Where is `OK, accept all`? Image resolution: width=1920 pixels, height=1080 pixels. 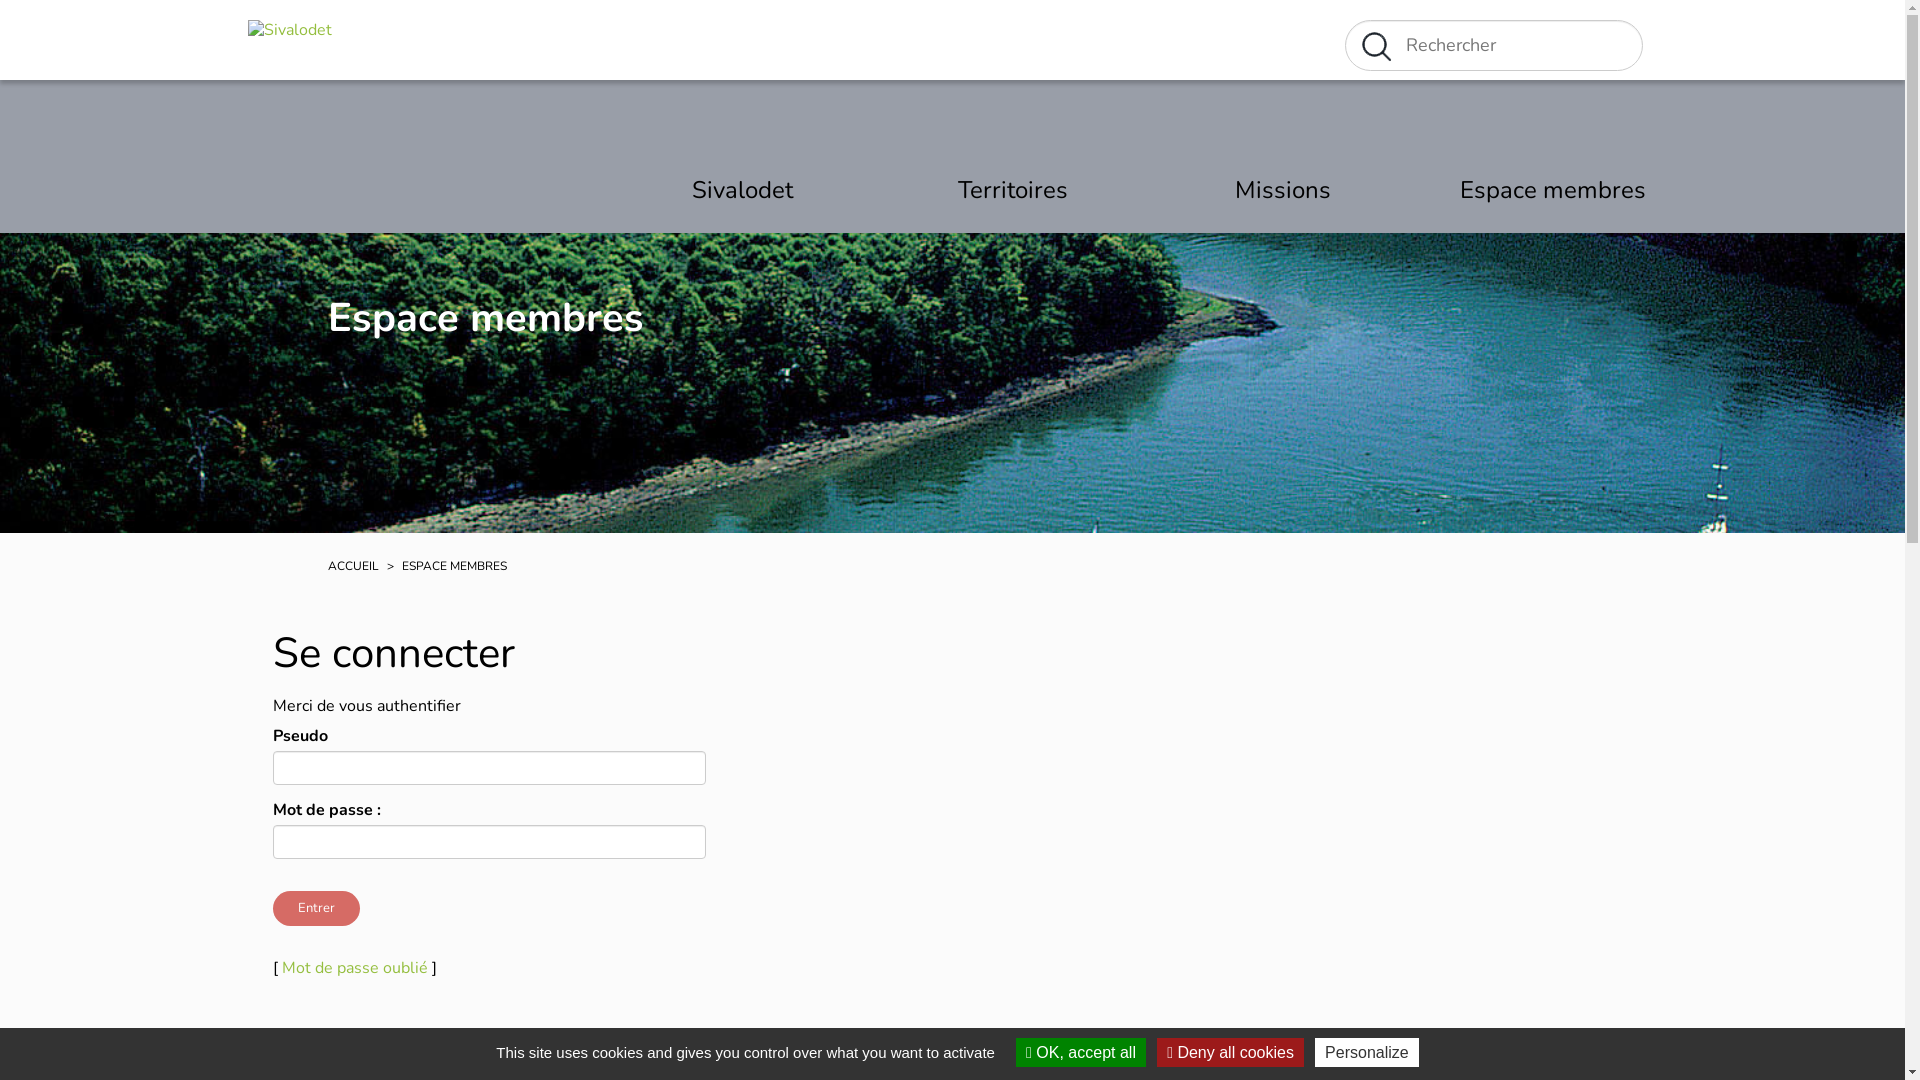 OK, accept all is located at coordinates (1081, 1052).